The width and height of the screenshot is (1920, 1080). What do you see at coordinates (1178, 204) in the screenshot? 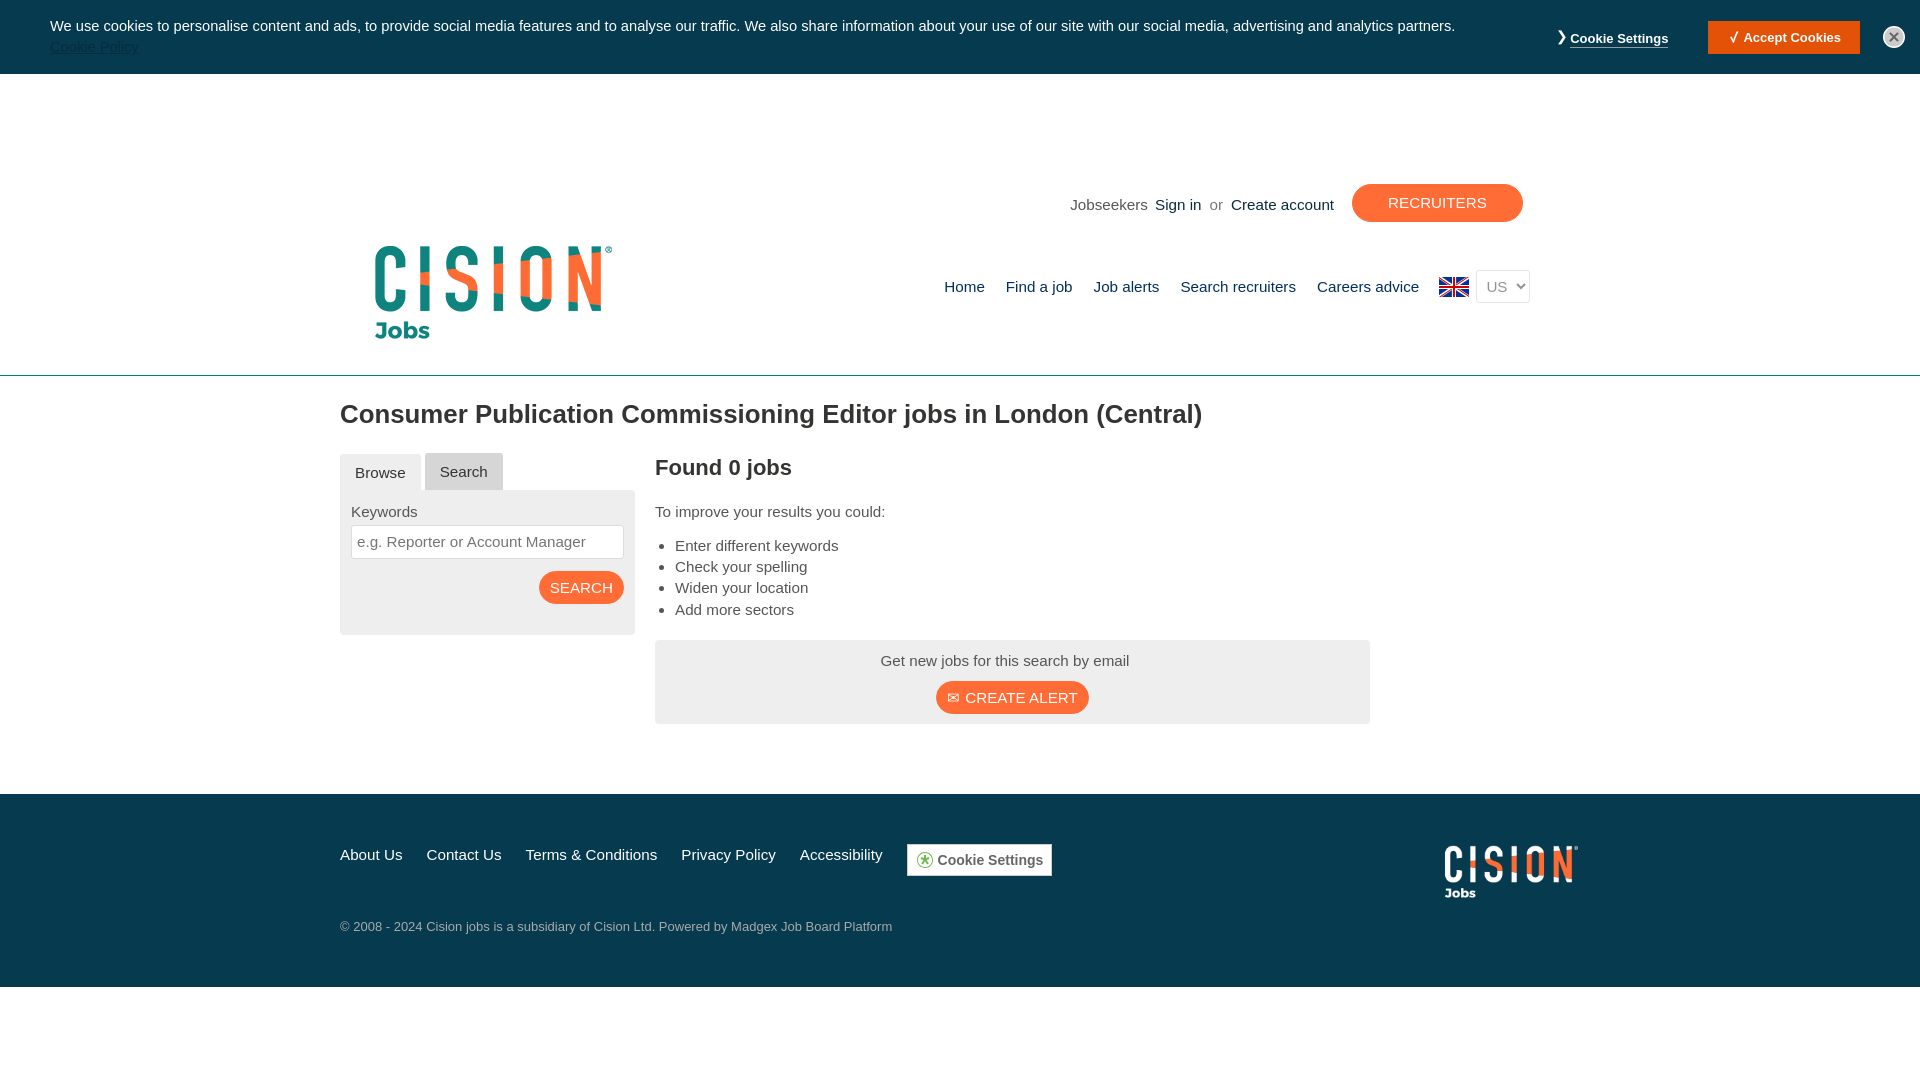
I see `Sign in` at bounding box center [1178, 204].